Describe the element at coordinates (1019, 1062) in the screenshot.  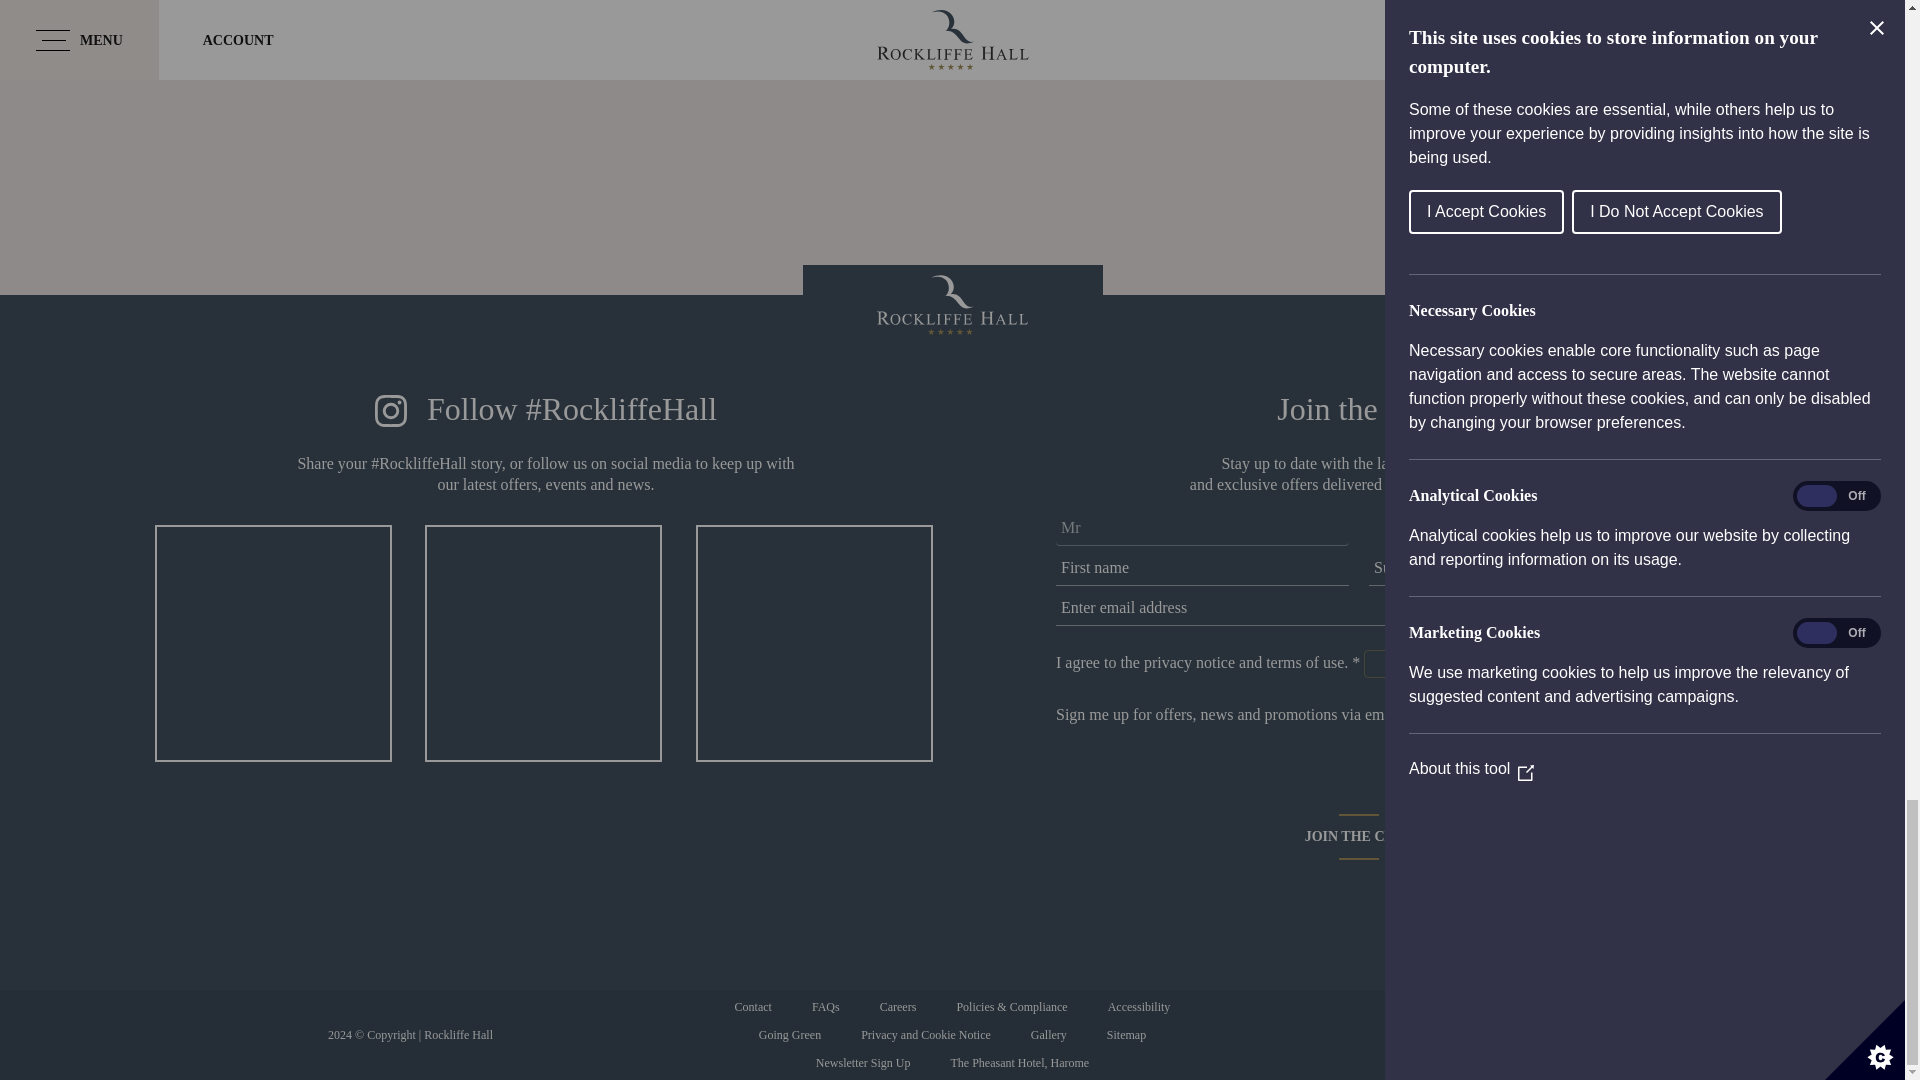
I see `The Pheasant Hotel, Harome` at that location.